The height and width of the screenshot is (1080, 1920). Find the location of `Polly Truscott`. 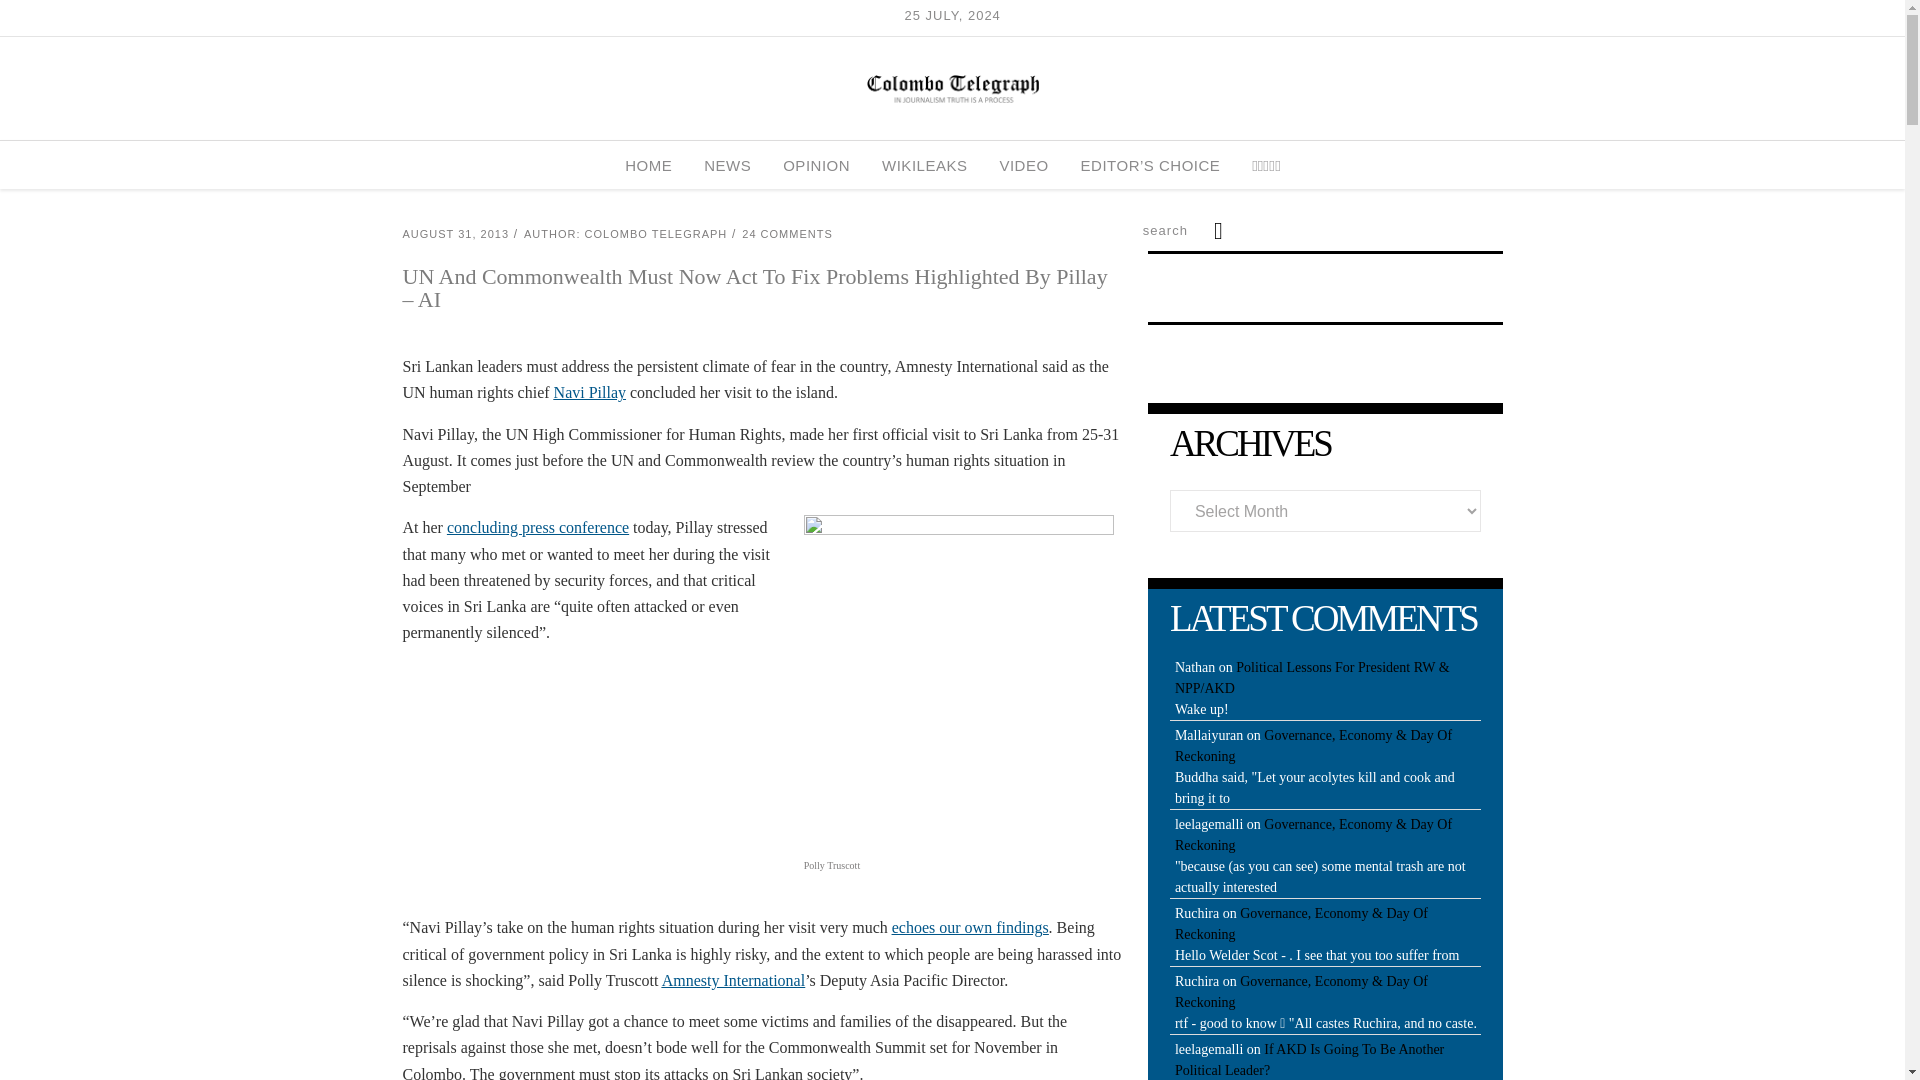

Polly Truscott is located at coordinates (958, 679).